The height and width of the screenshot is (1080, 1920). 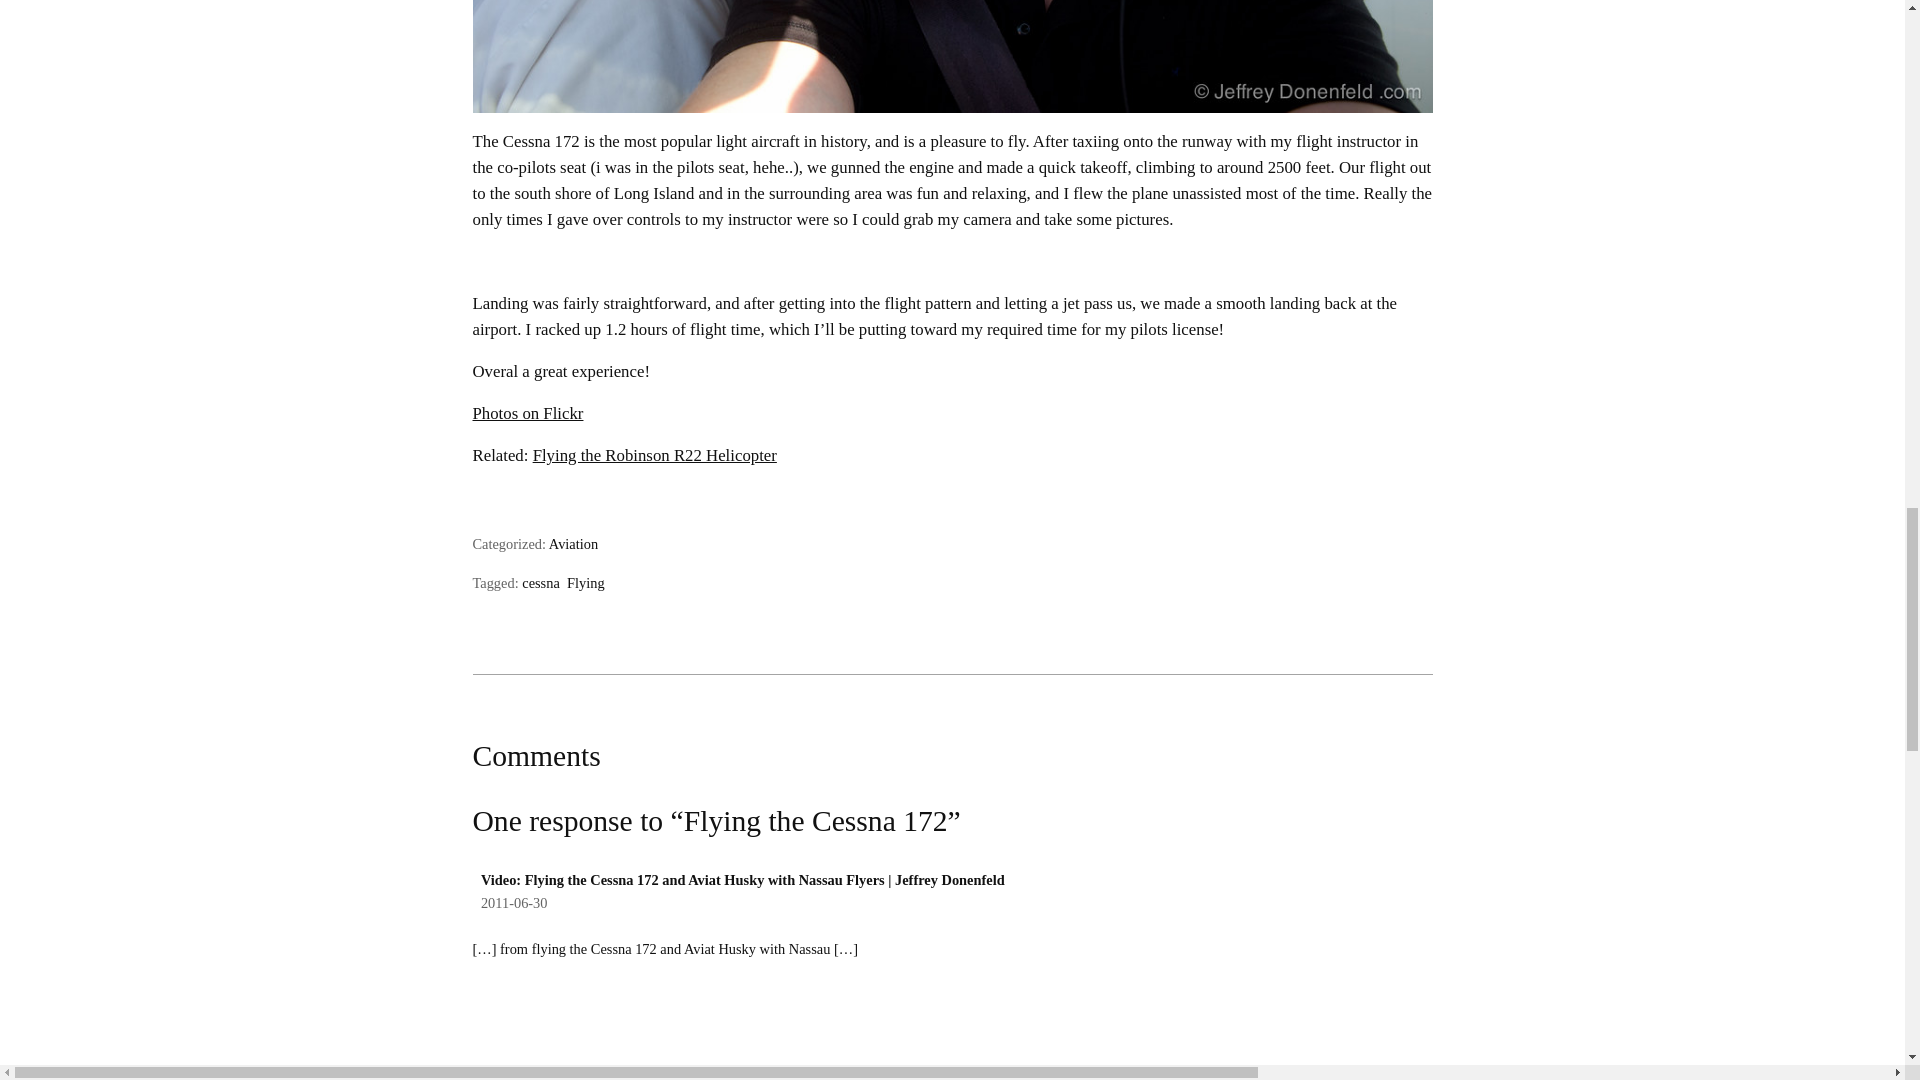 I want to click on Flying the Robinson R22 Helicopter, so click(x=655, y=456).